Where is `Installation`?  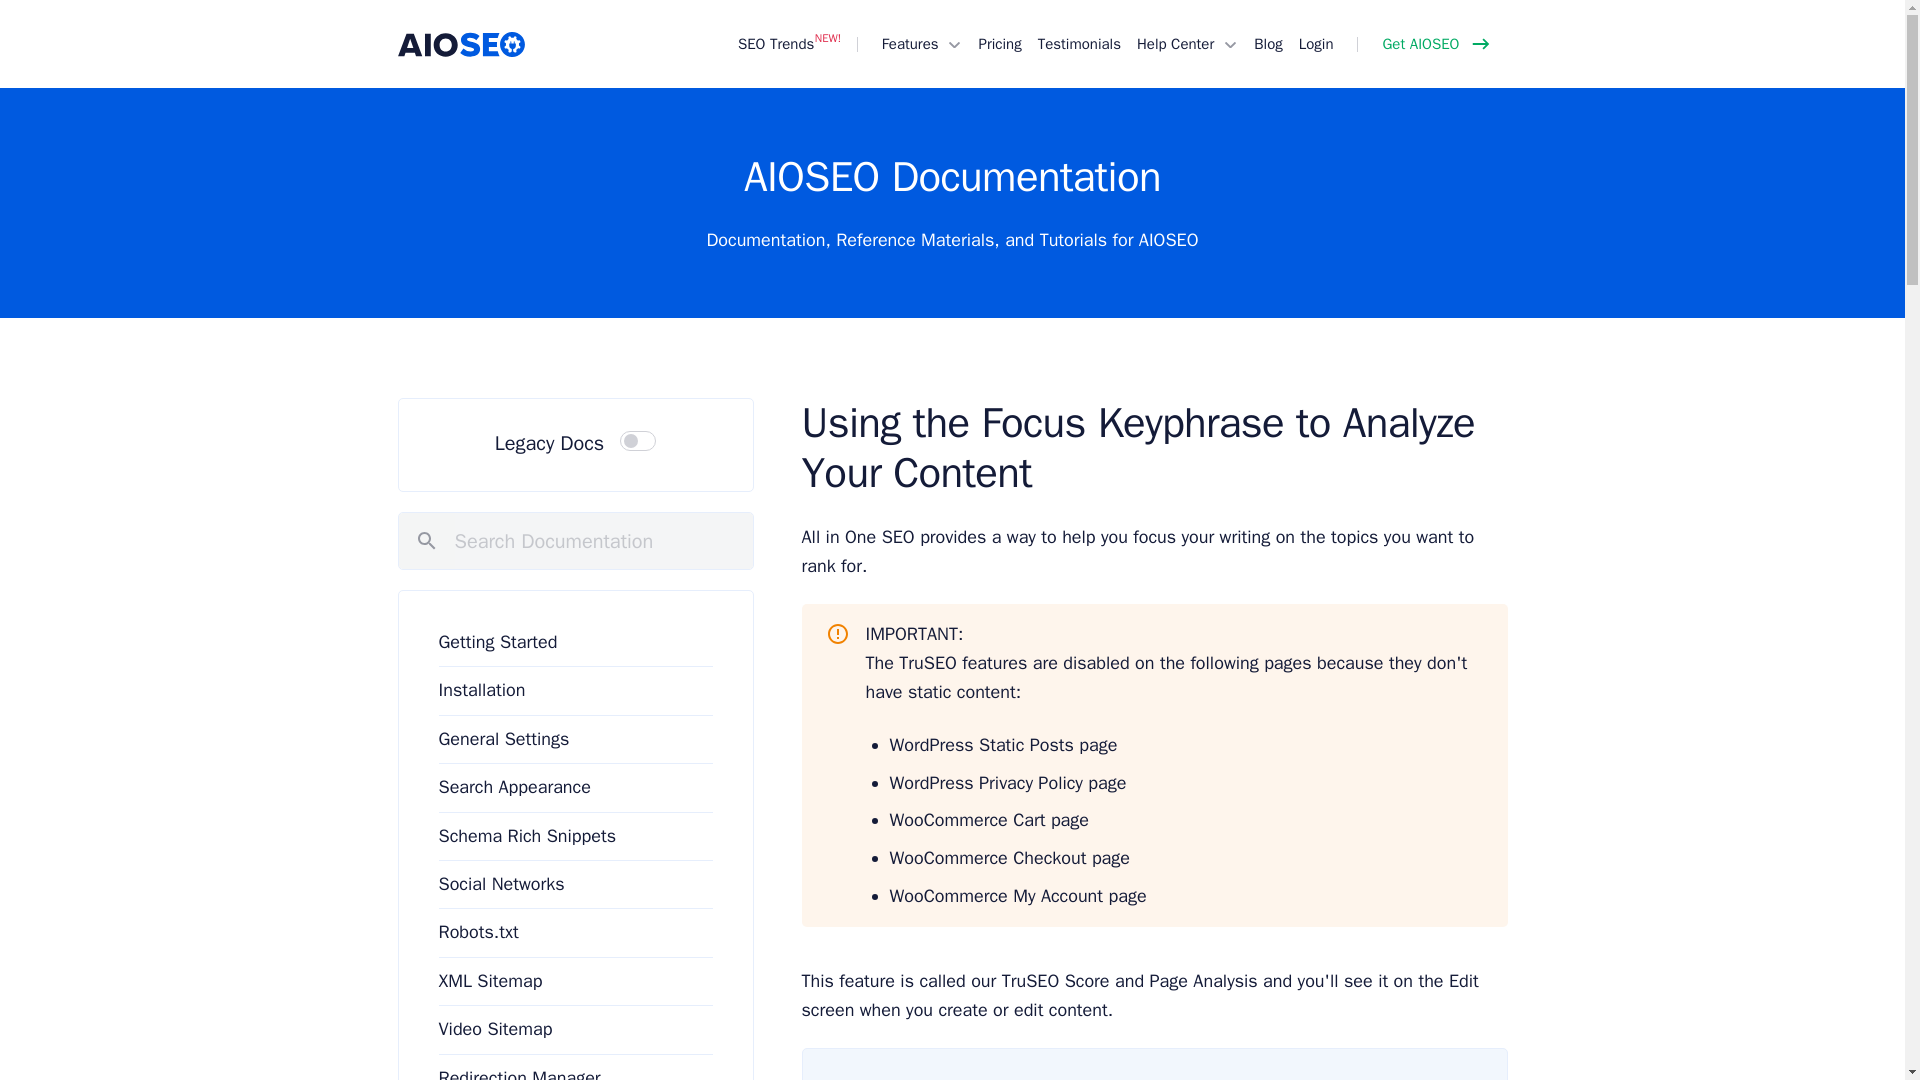
Installation is located at coordinates (480, 690).